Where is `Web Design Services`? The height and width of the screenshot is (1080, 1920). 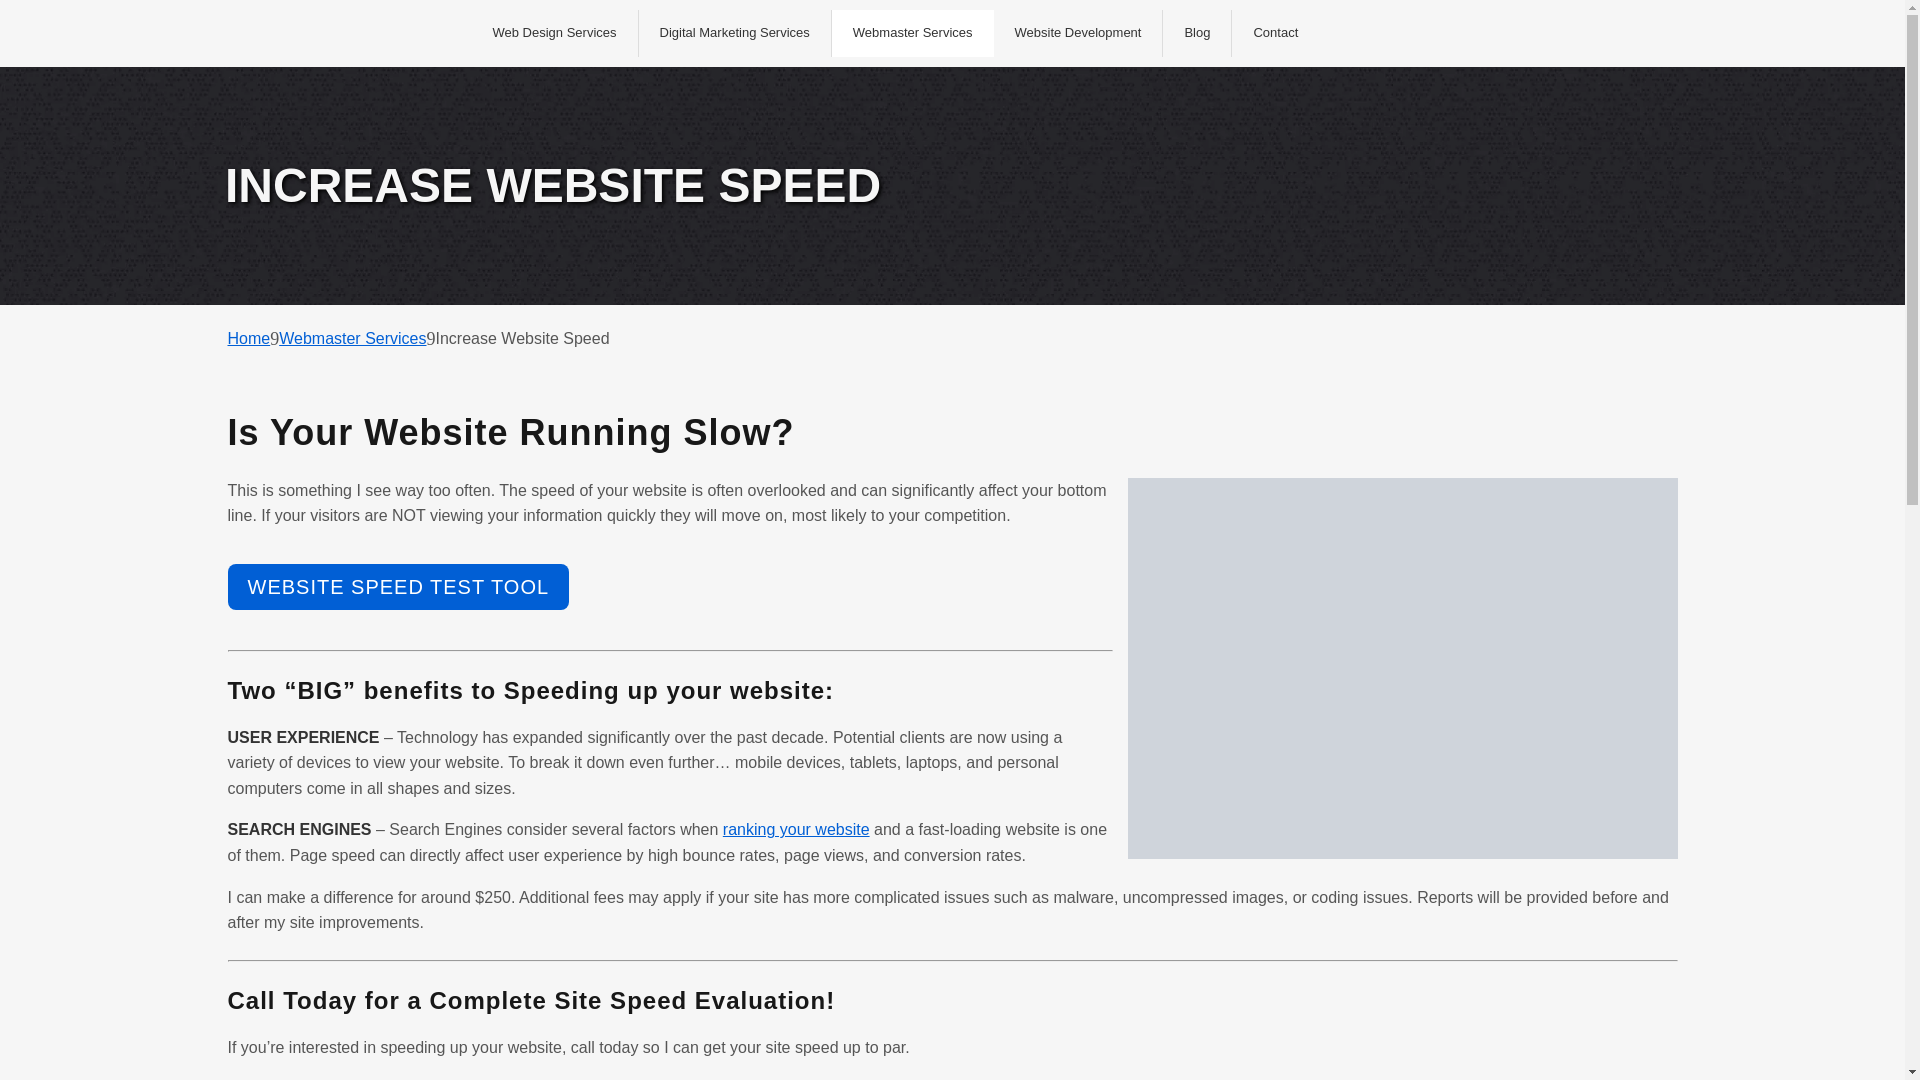 Web Design Services is located at coordinates (553, 33).